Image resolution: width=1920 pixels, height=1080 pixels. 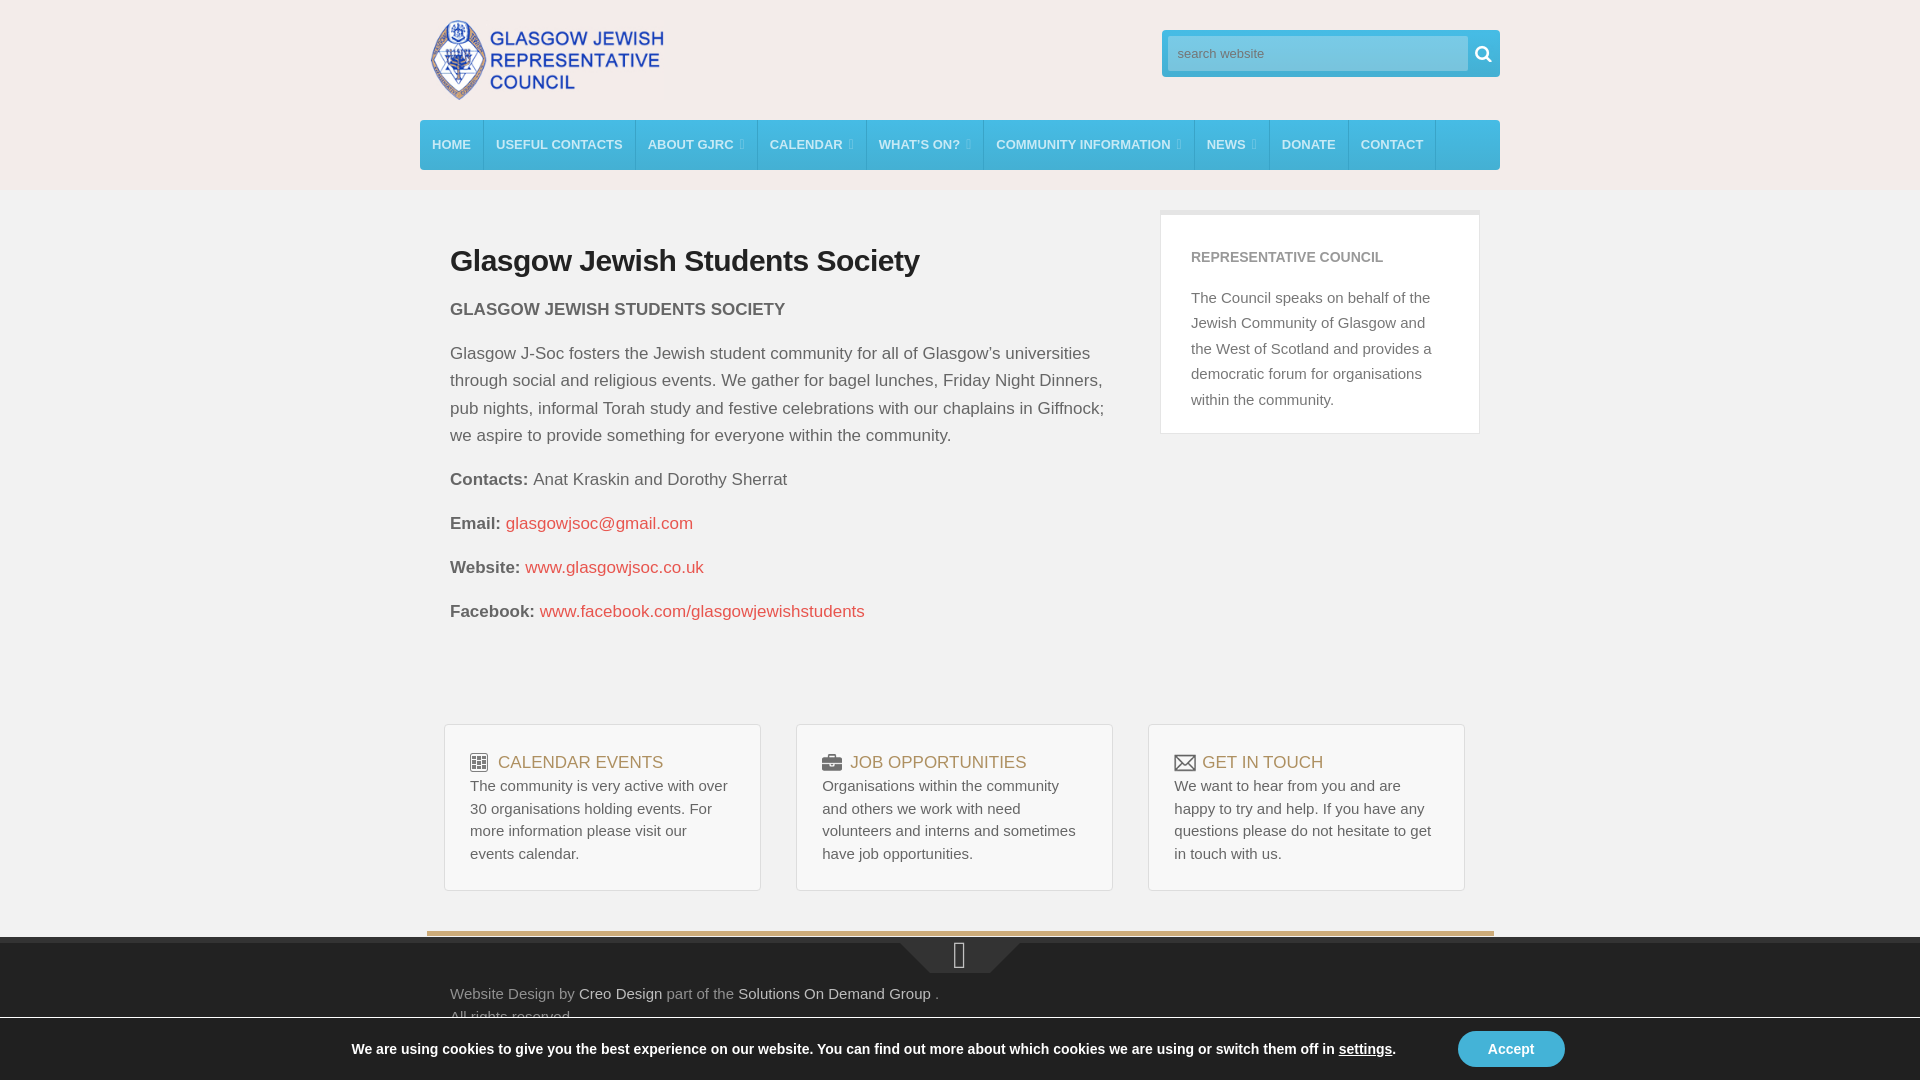 What do you see at coordinates (1088, 144) in the screenshot?
I see `COMMUNITY INFORMATION` at bounding box center [1088, 144].